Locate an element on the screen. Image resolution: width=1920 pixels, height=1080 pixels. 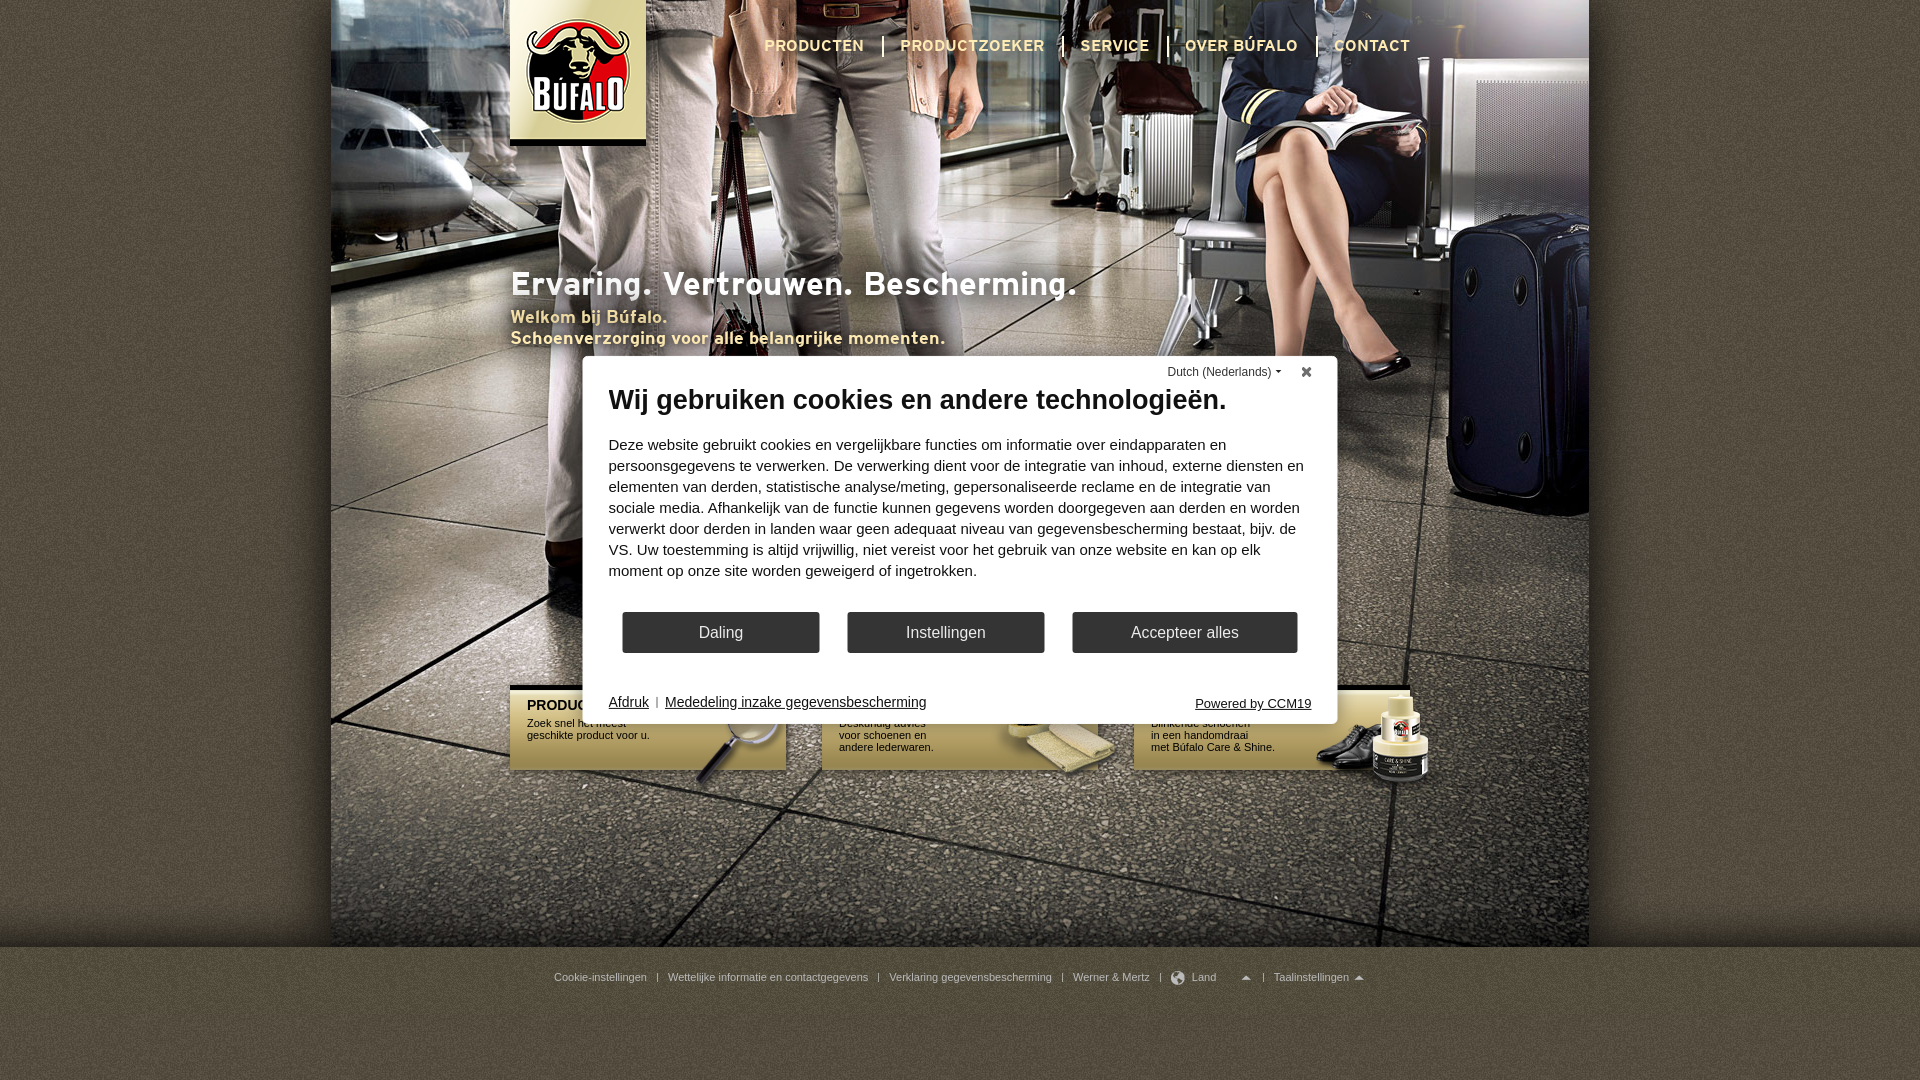
TIPS
Deskundig advies
voor schoenen en
andere lederwaren. is located at coordinates (968, 732).